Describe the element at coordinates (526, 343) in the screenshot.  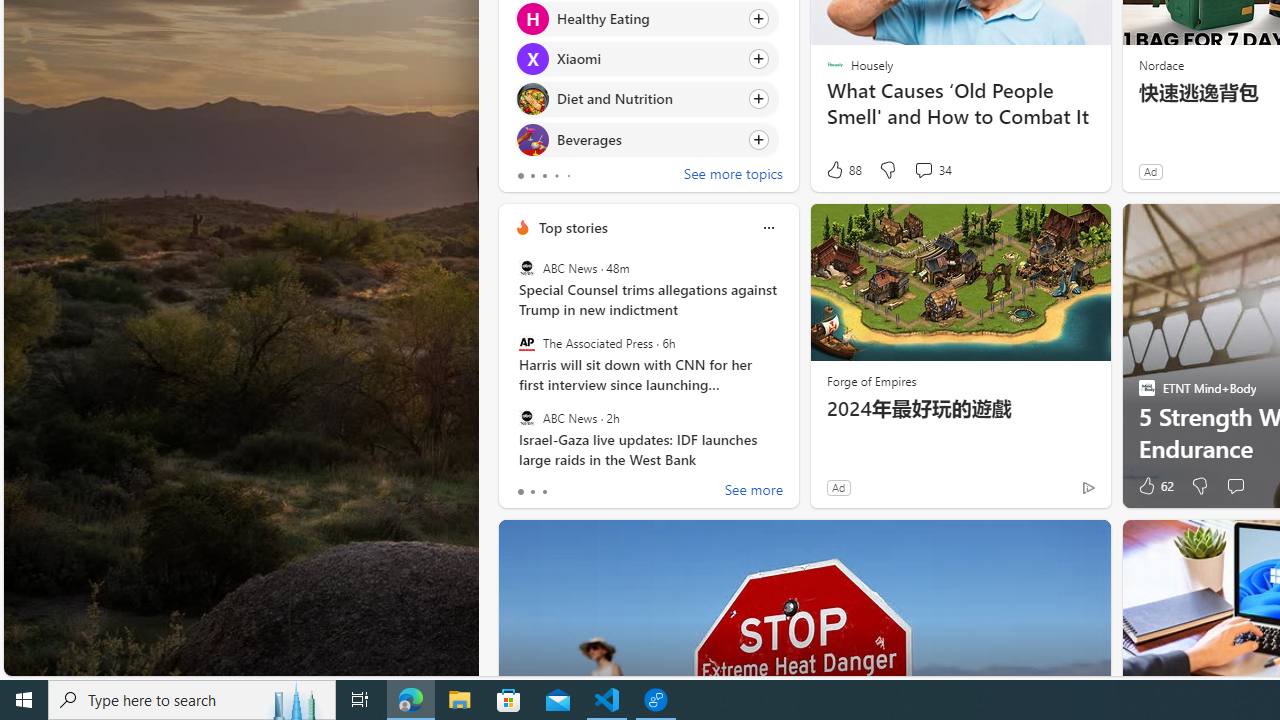
I see `The Associated Press` at that location.